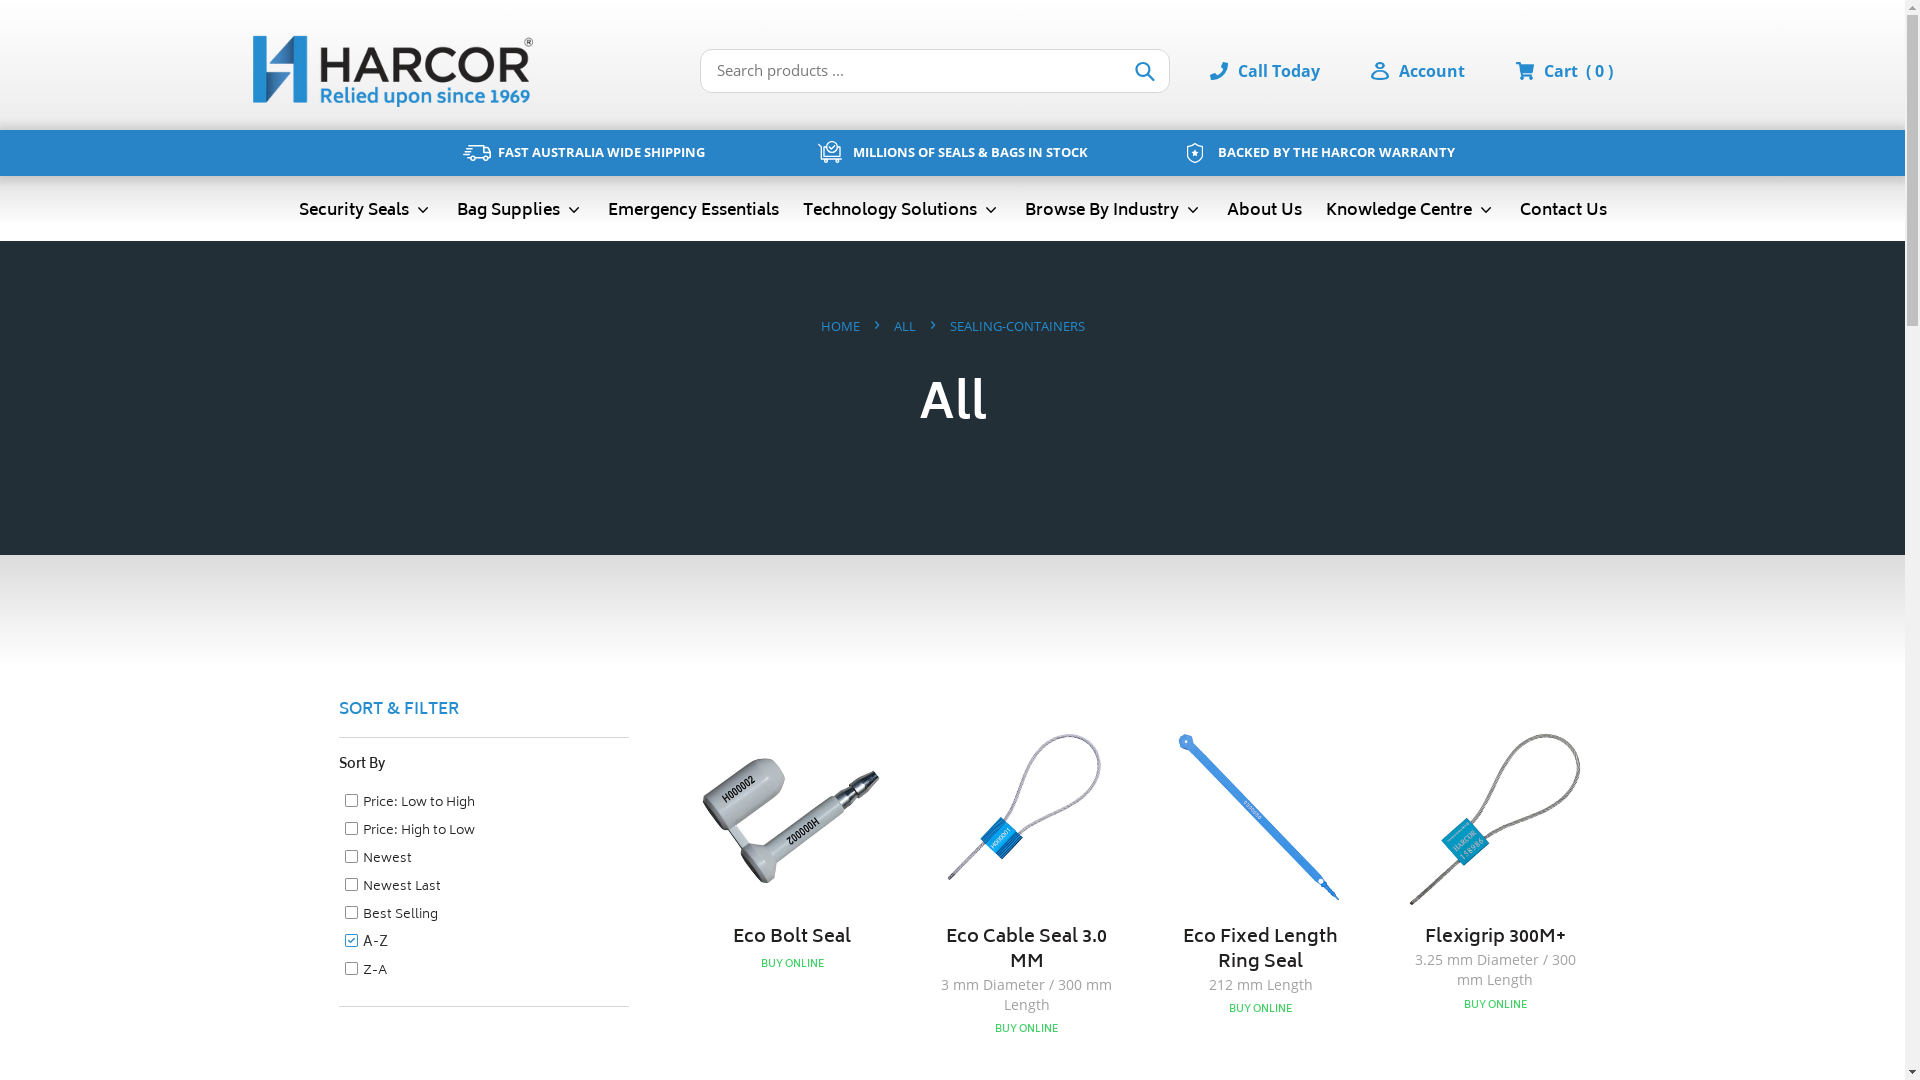 This screenshot has width=1920, height=1080. Describe the element at coordinates (694, 210) in the screenshot. I see `Emergency Essentials` at that location.